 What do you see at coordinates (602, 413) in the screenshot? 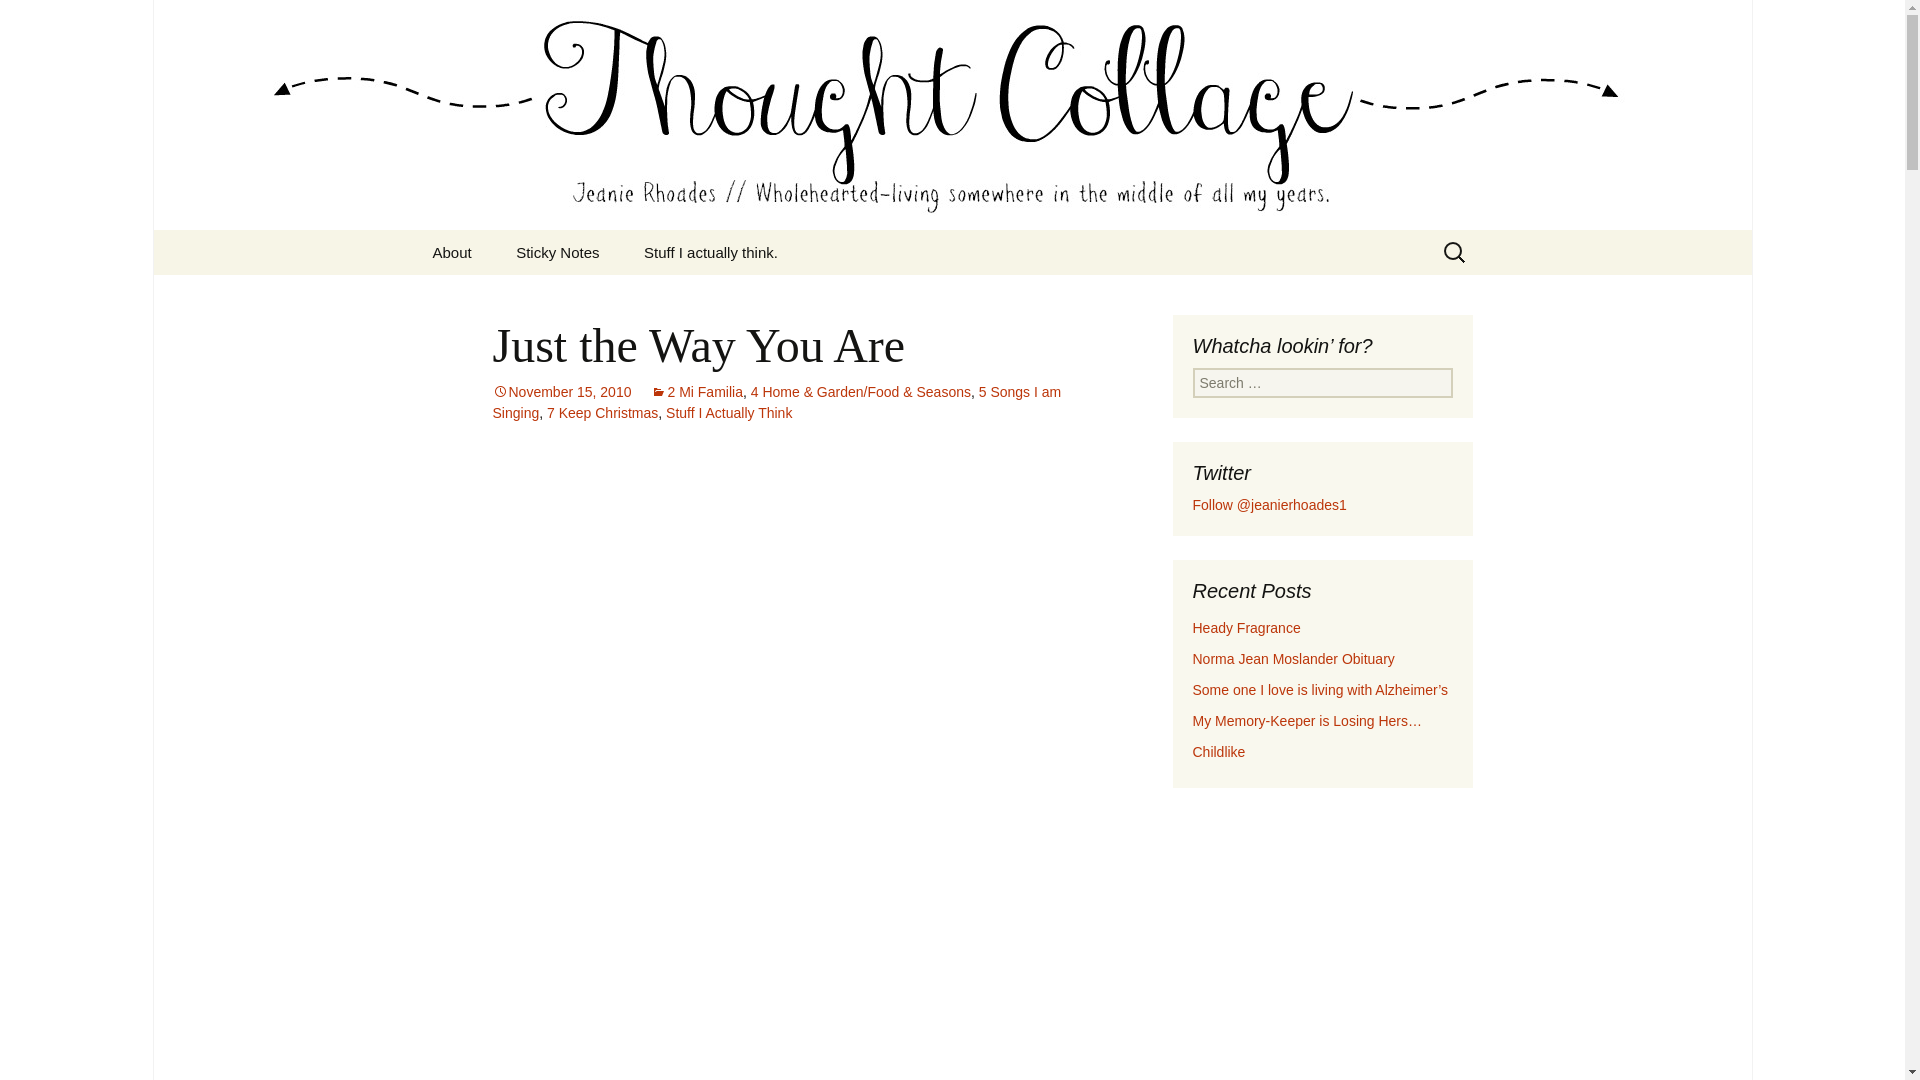
I see `7 Keep Christmas` at bounding box center [602, 413].